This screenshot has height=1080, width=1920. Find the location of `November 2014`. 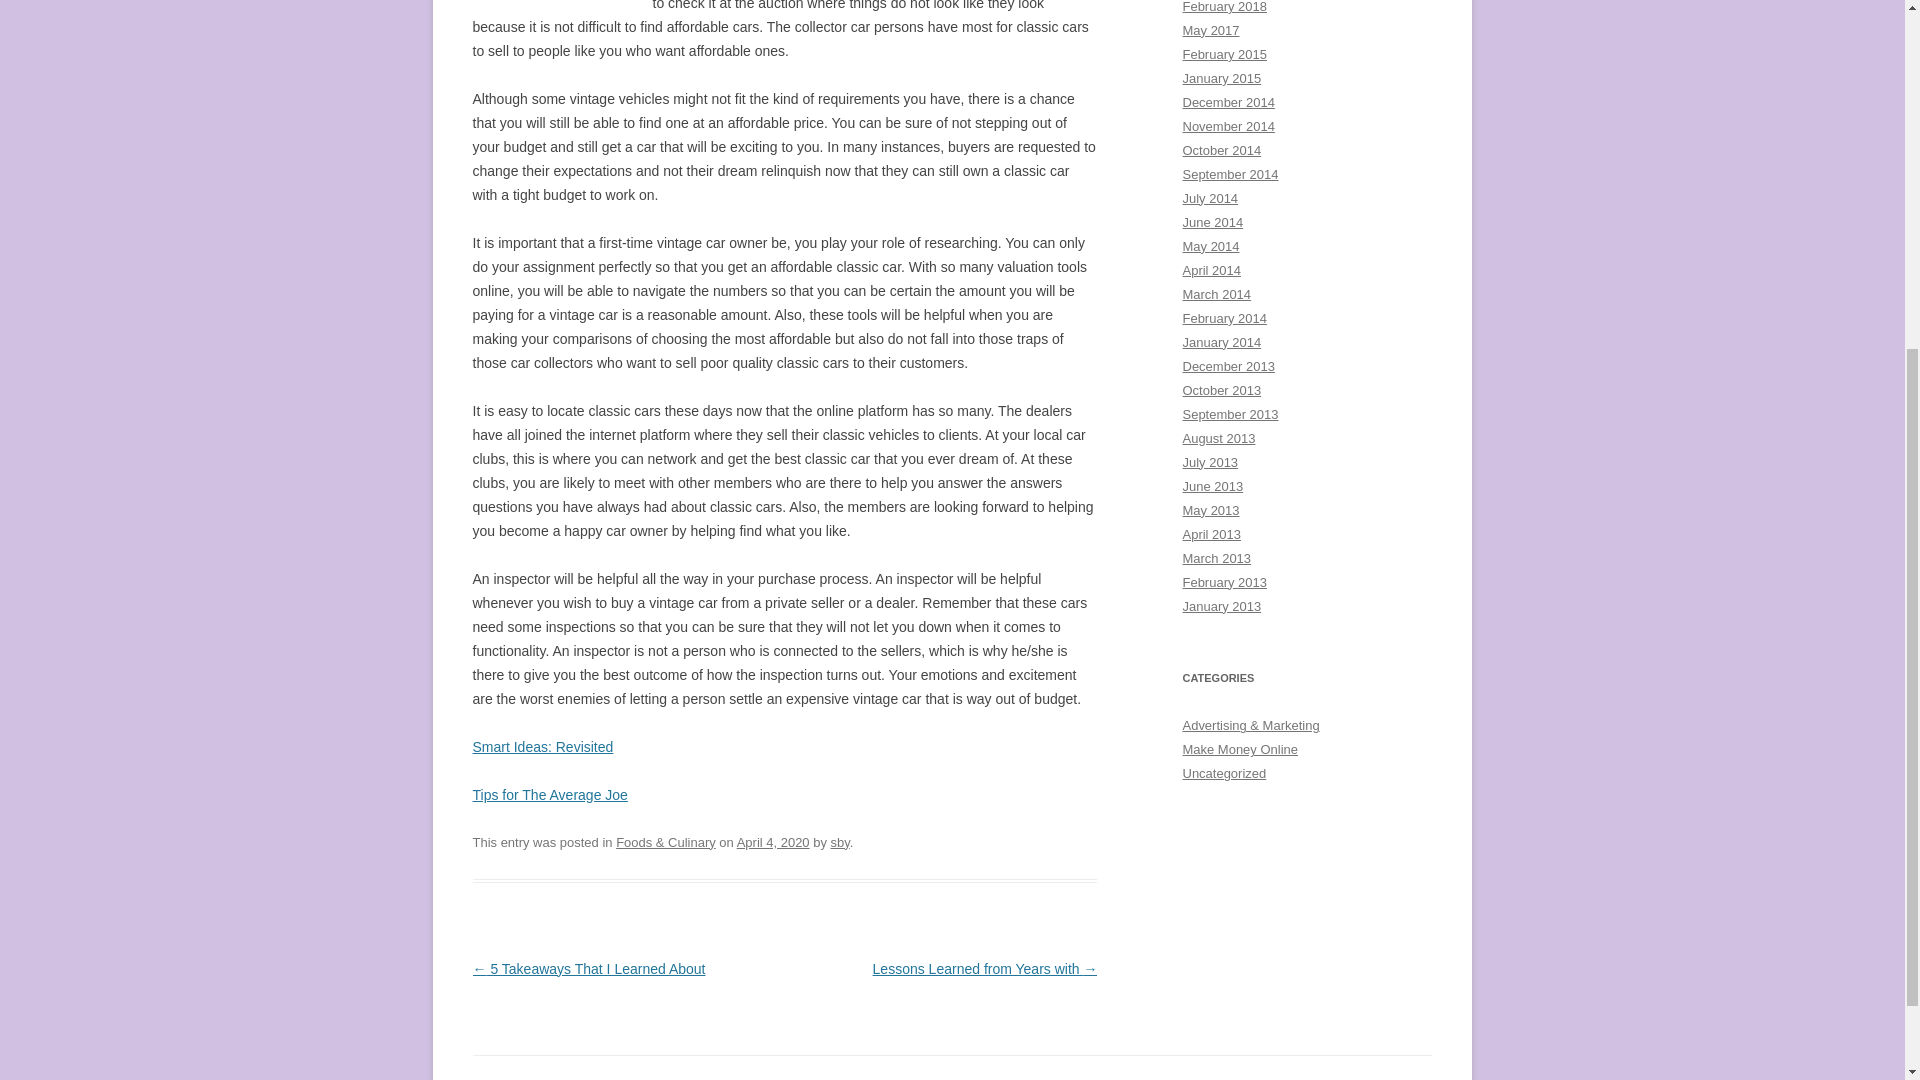

November 2014 is located at coordinates (1228, 126).